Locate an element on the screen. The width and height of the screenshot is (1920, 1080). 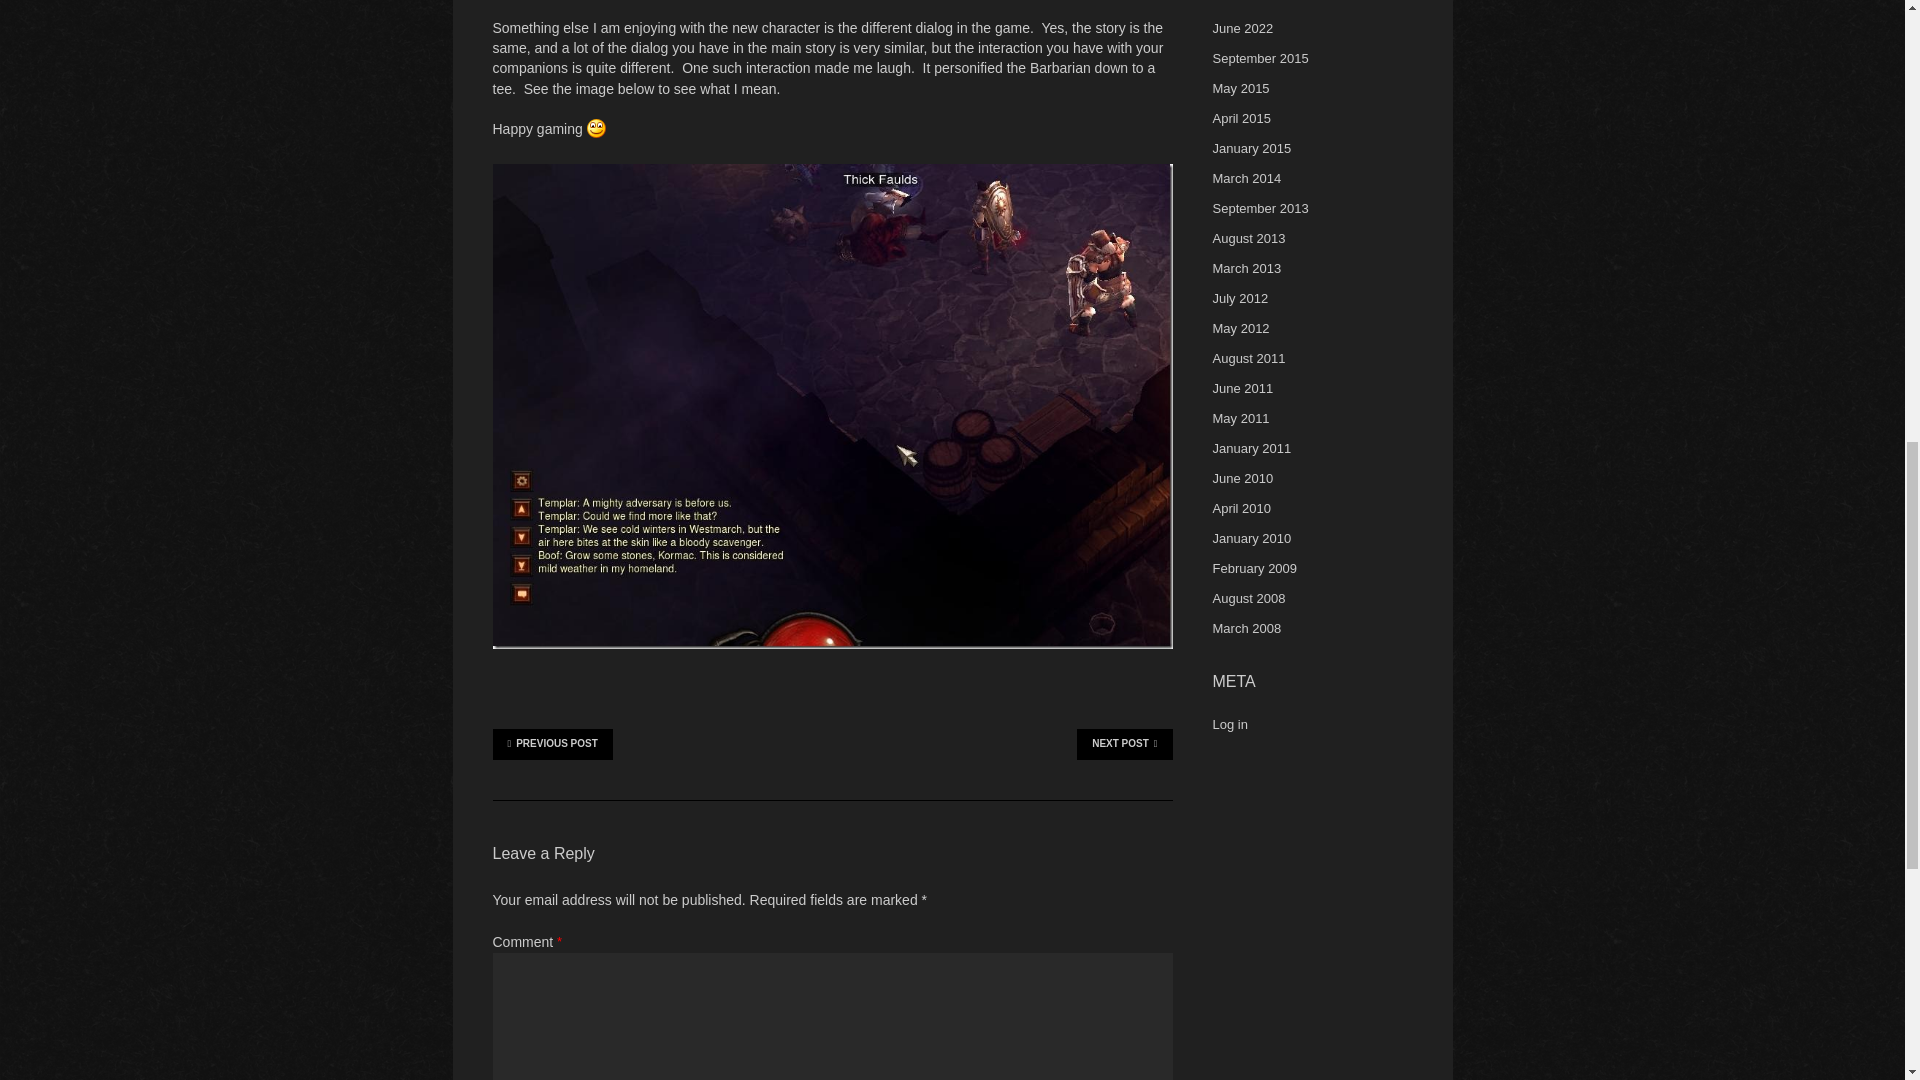
April 2015 is located at coordinates (1241, 118).